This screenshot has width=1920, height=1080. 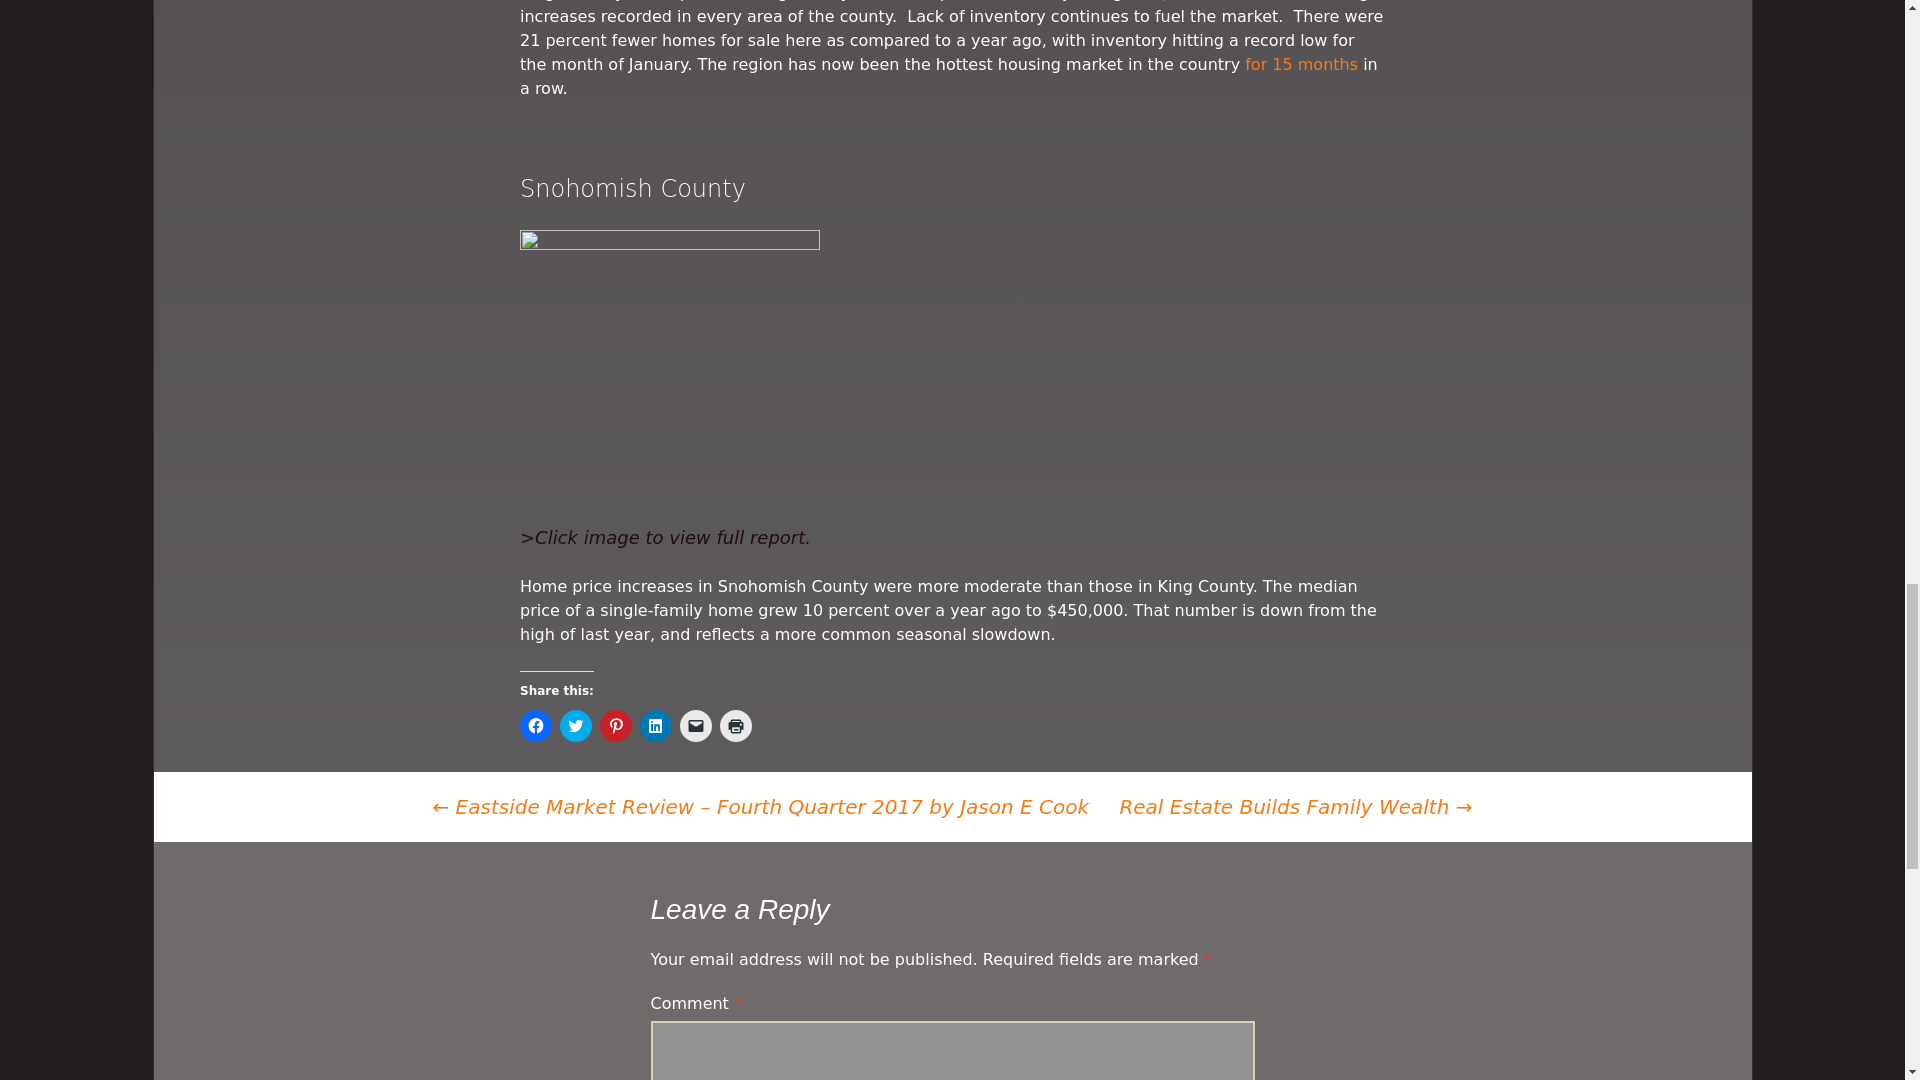 What do you see at coordinates (576, 725) in the screenshot?
I see `Click to share on Twitter` at bounding box center [576, 725].